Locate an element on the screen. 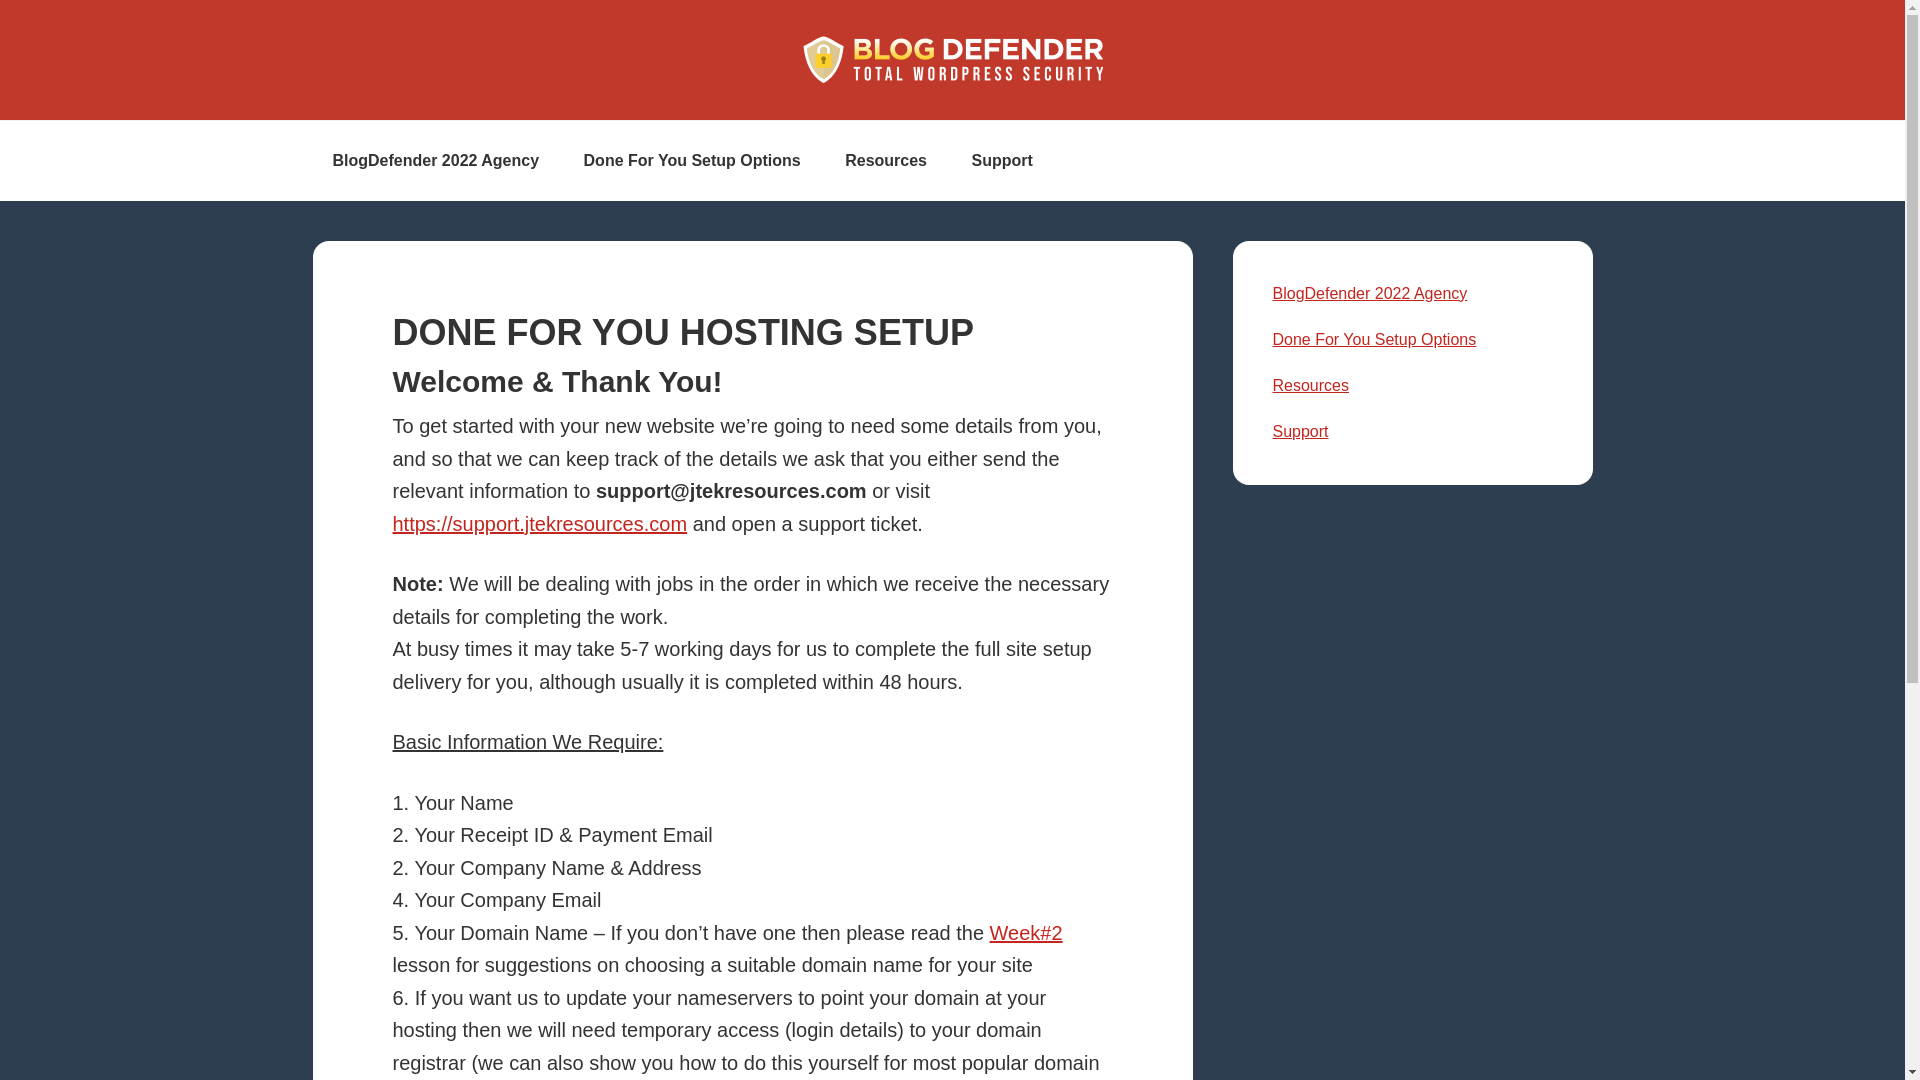 The width and height of the screenshot is (1920, 1080). BlogDefender 2022 Agency is located at coordinates (434, 160).